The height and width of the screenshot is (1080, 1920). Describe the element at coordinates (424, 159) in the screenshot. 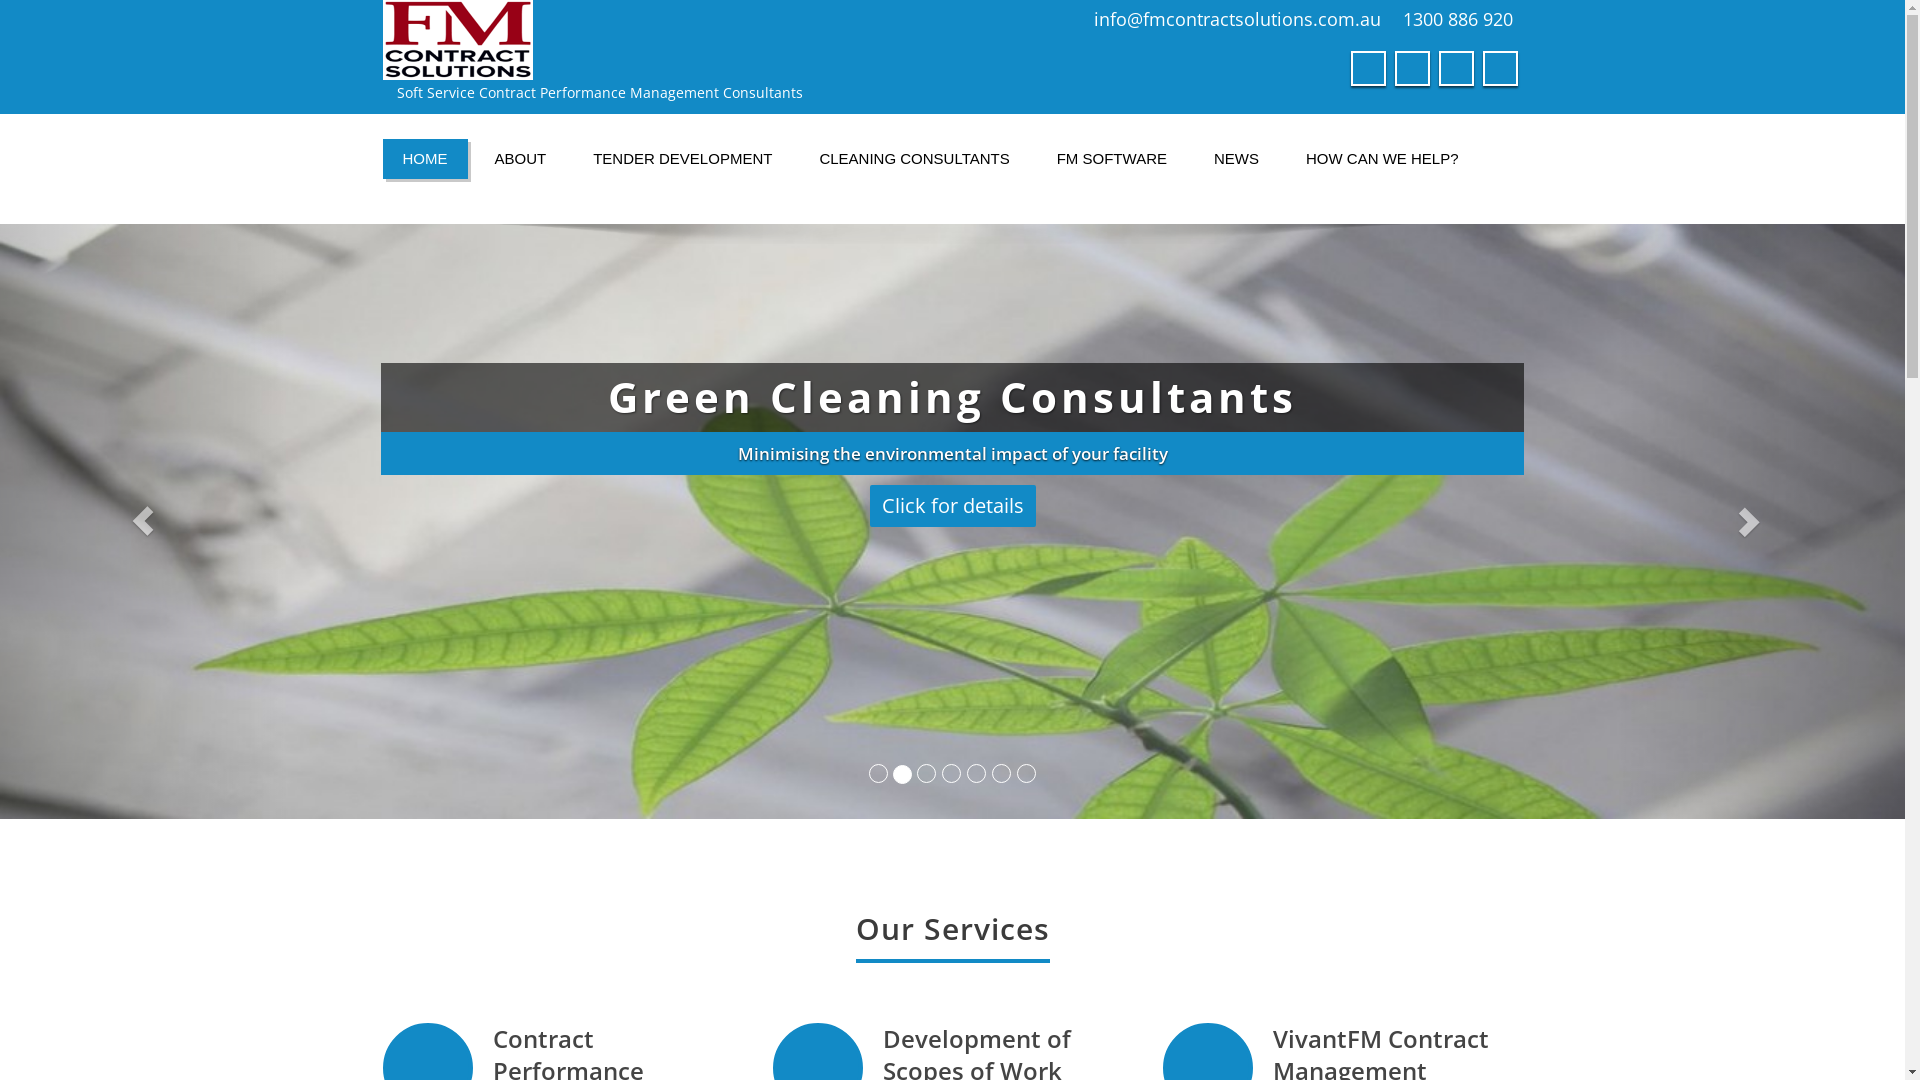

I see `HOME` at that location.